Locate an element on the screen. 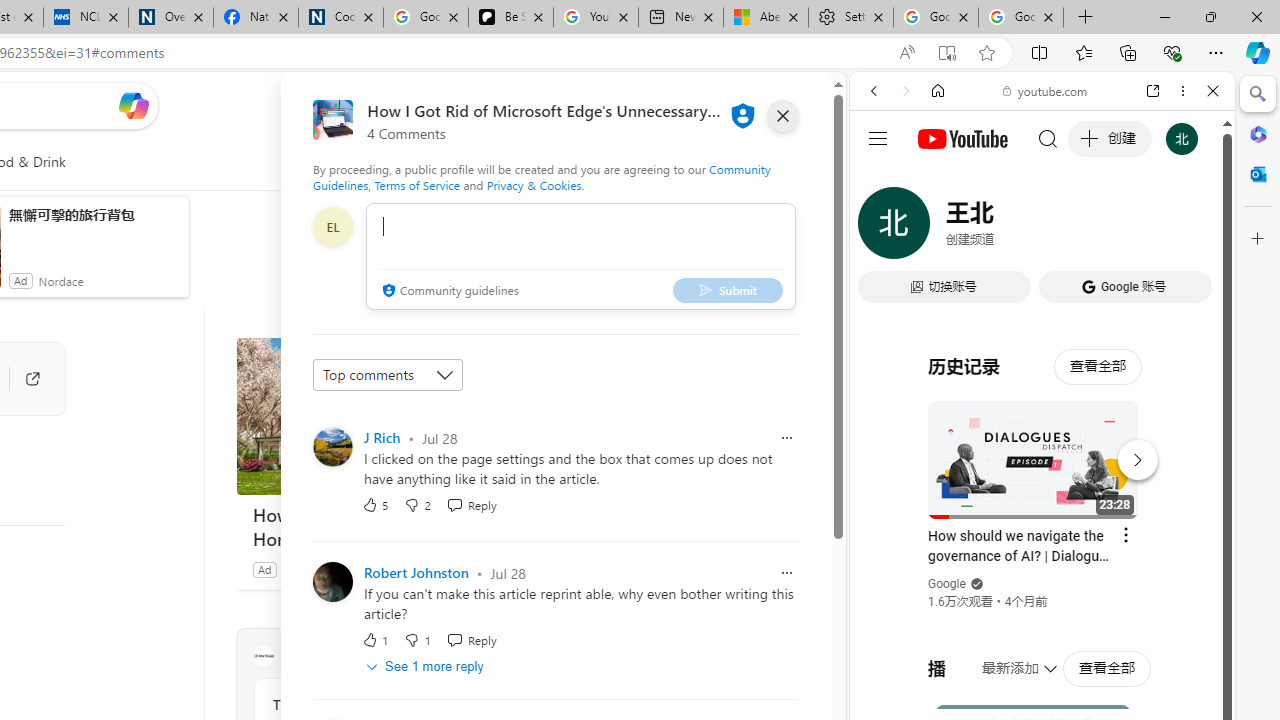 The width and height of the screenshot is (1280, 720). Enter Immersive Reader (F9) is located at coordinates (946, 53).